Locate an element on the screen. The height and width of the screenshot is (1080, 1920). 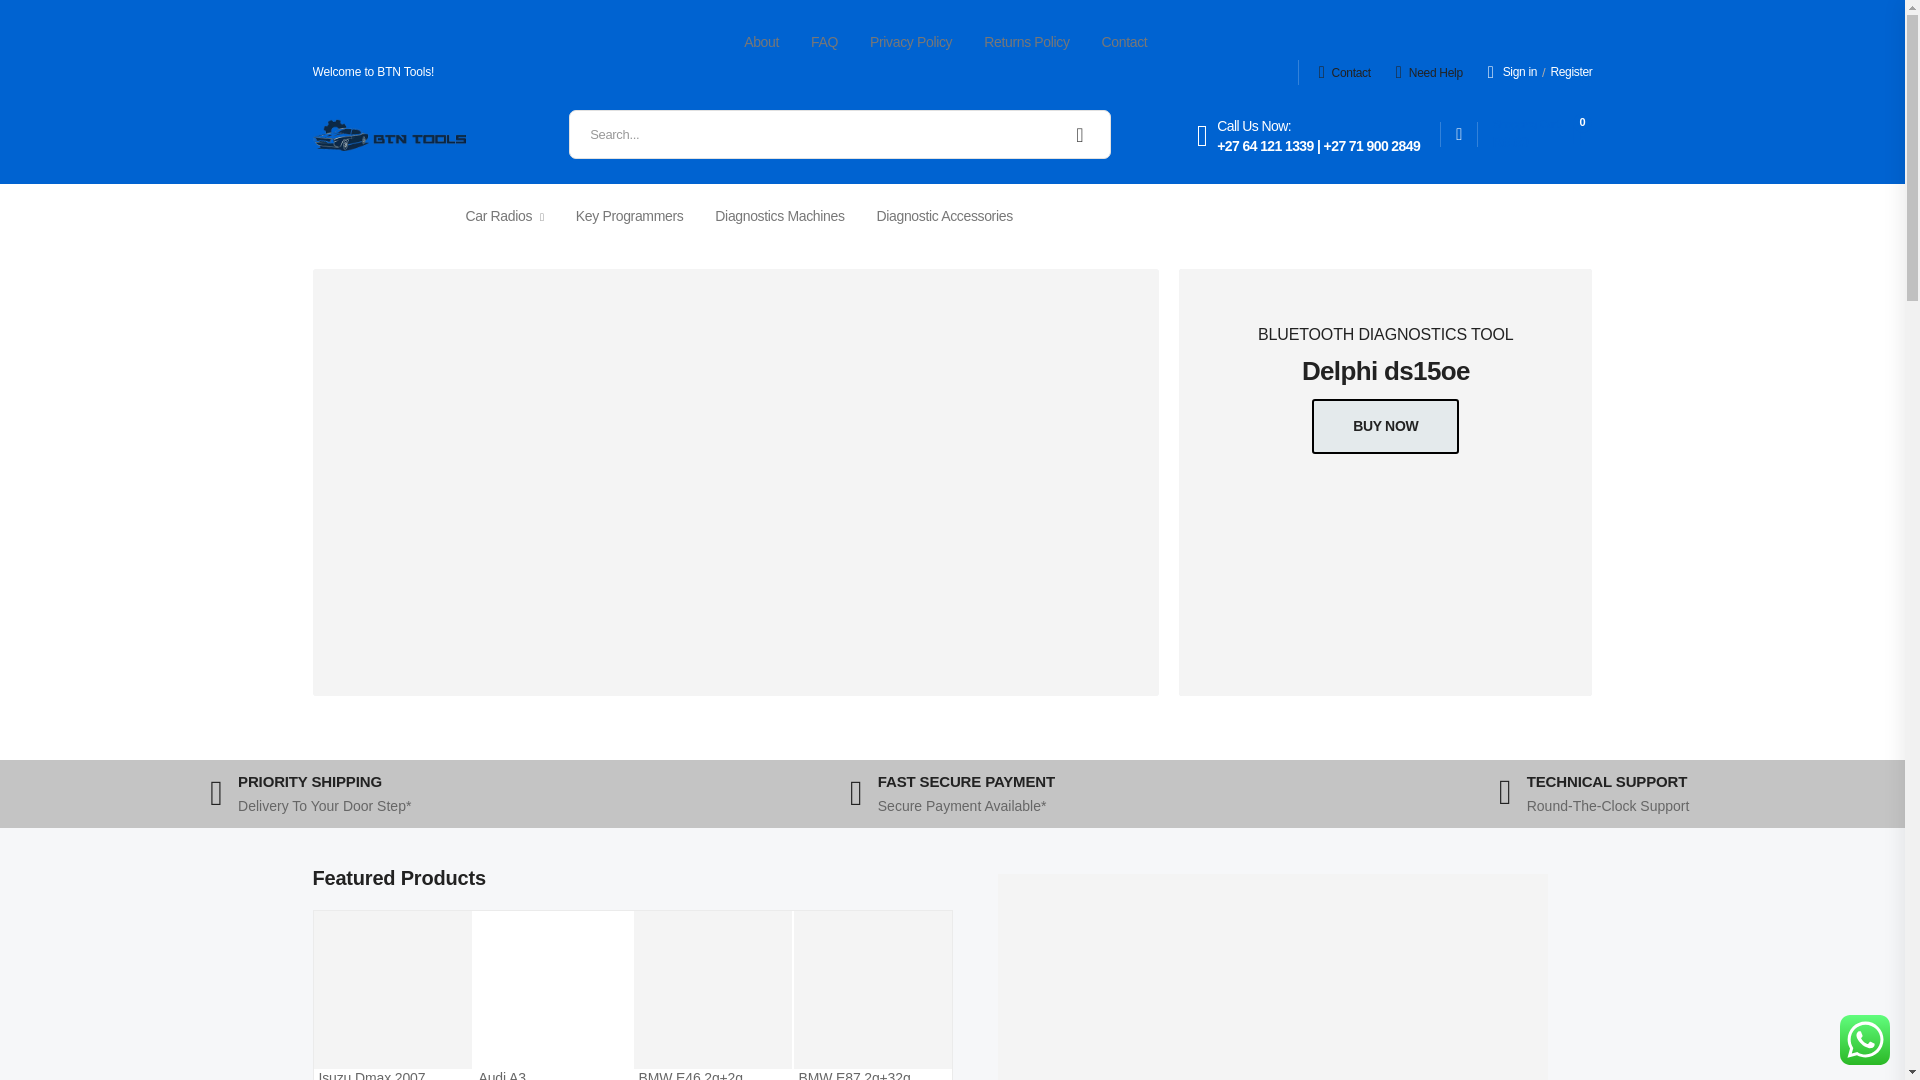
BTN Tools - Vehicle Diagnostic Tools is located at coordinates (910, 42).